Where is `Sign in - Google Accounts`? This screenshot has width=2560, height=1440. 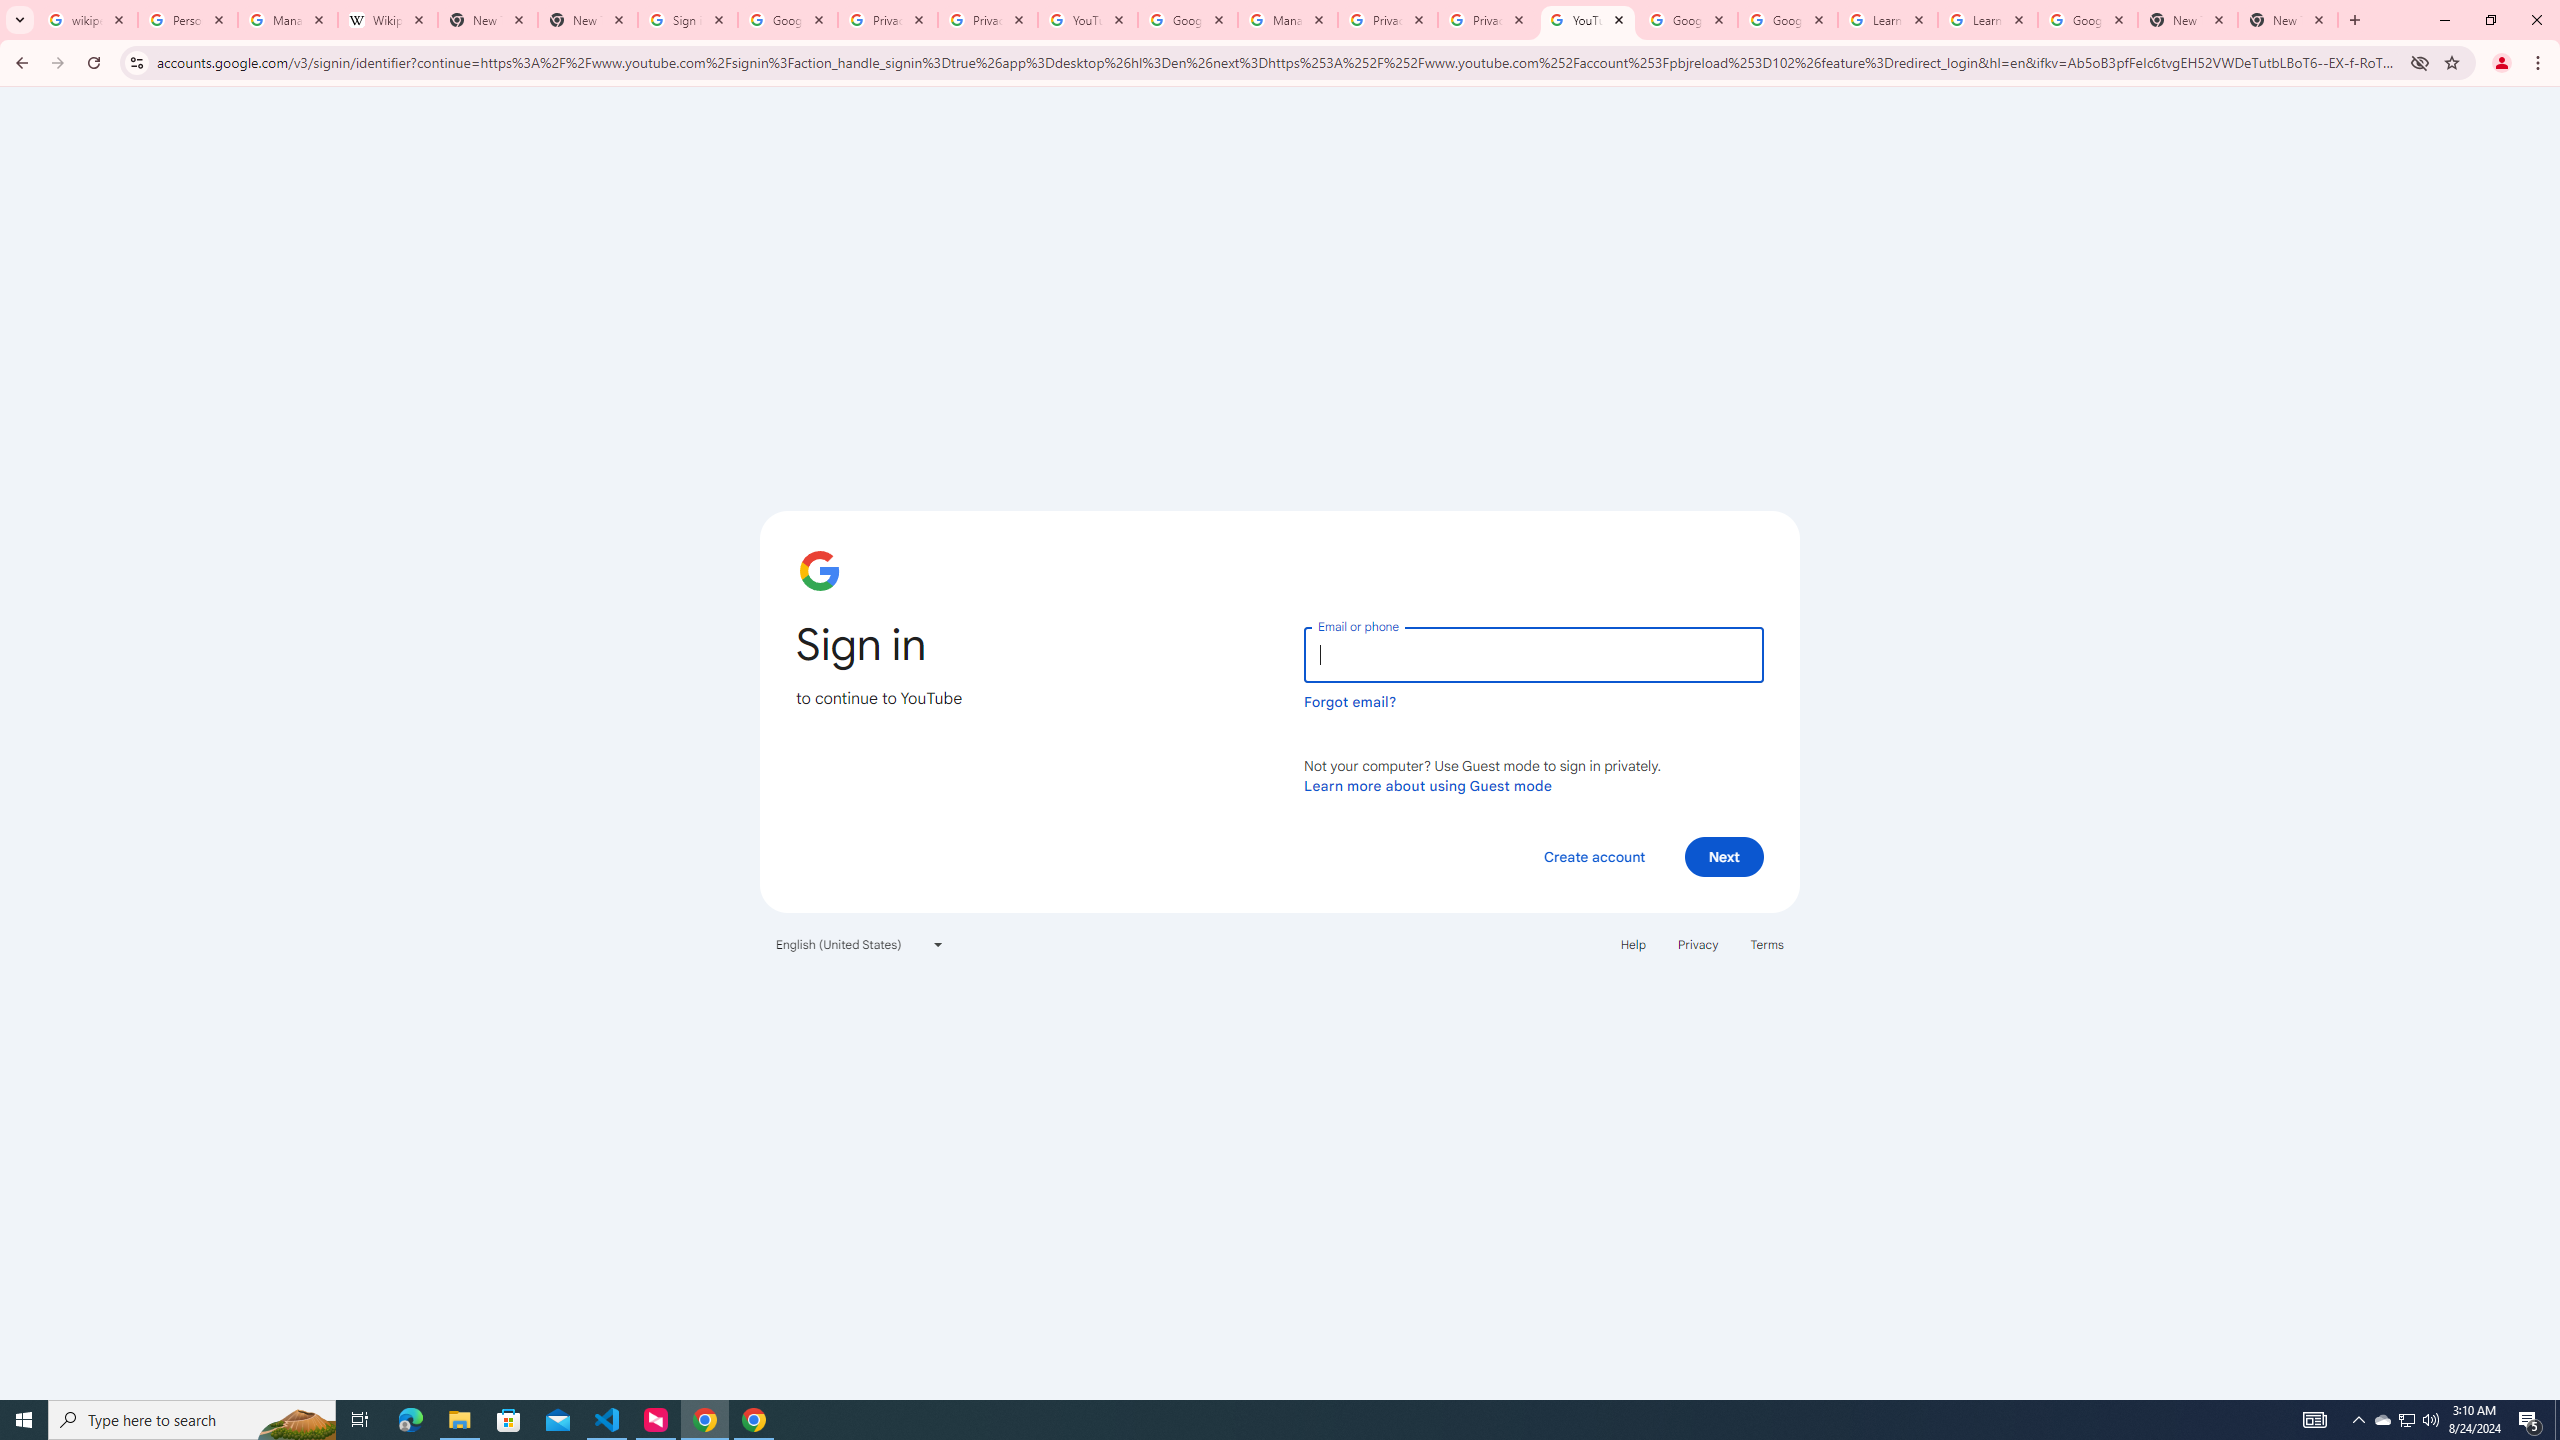 Sign in - Google Accounts is located at coordinates (688, 20).